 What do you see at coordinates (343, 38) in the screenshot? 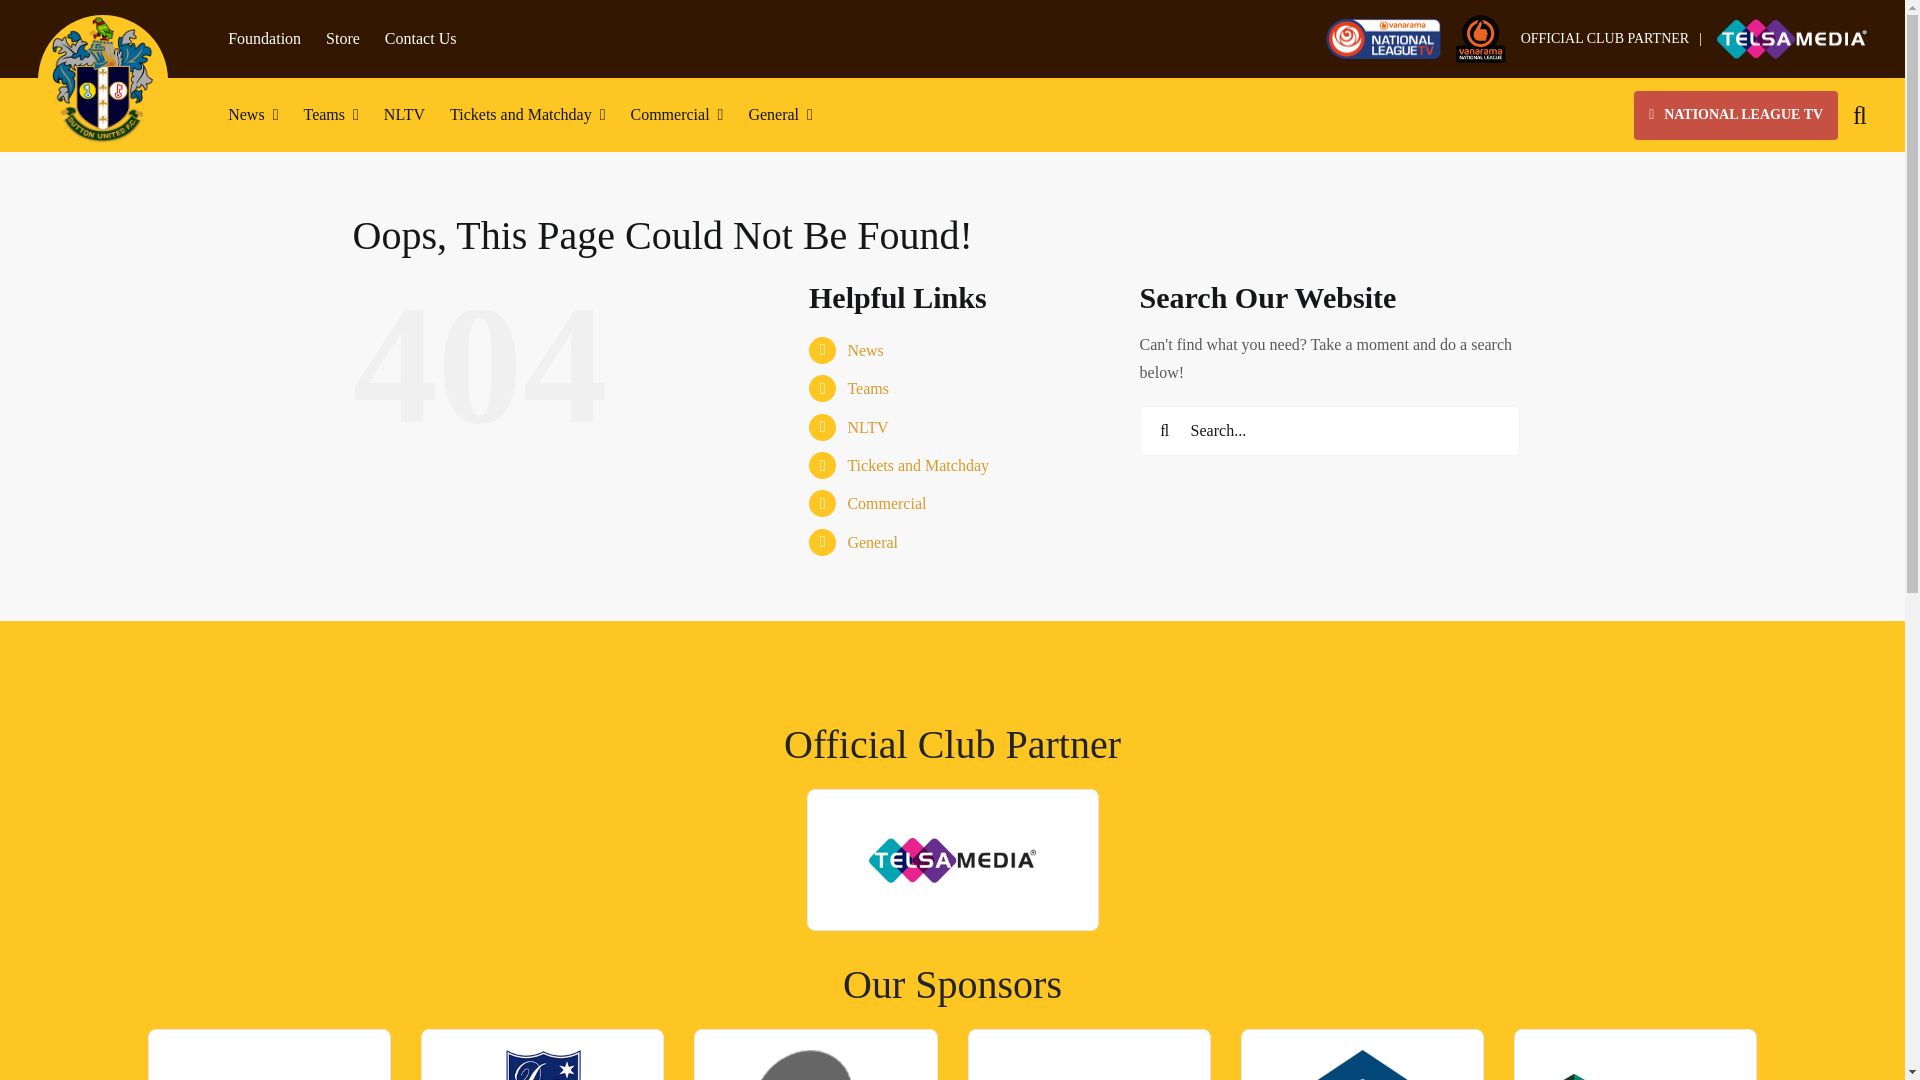
I see `Store` at bounding box center [343, 38].